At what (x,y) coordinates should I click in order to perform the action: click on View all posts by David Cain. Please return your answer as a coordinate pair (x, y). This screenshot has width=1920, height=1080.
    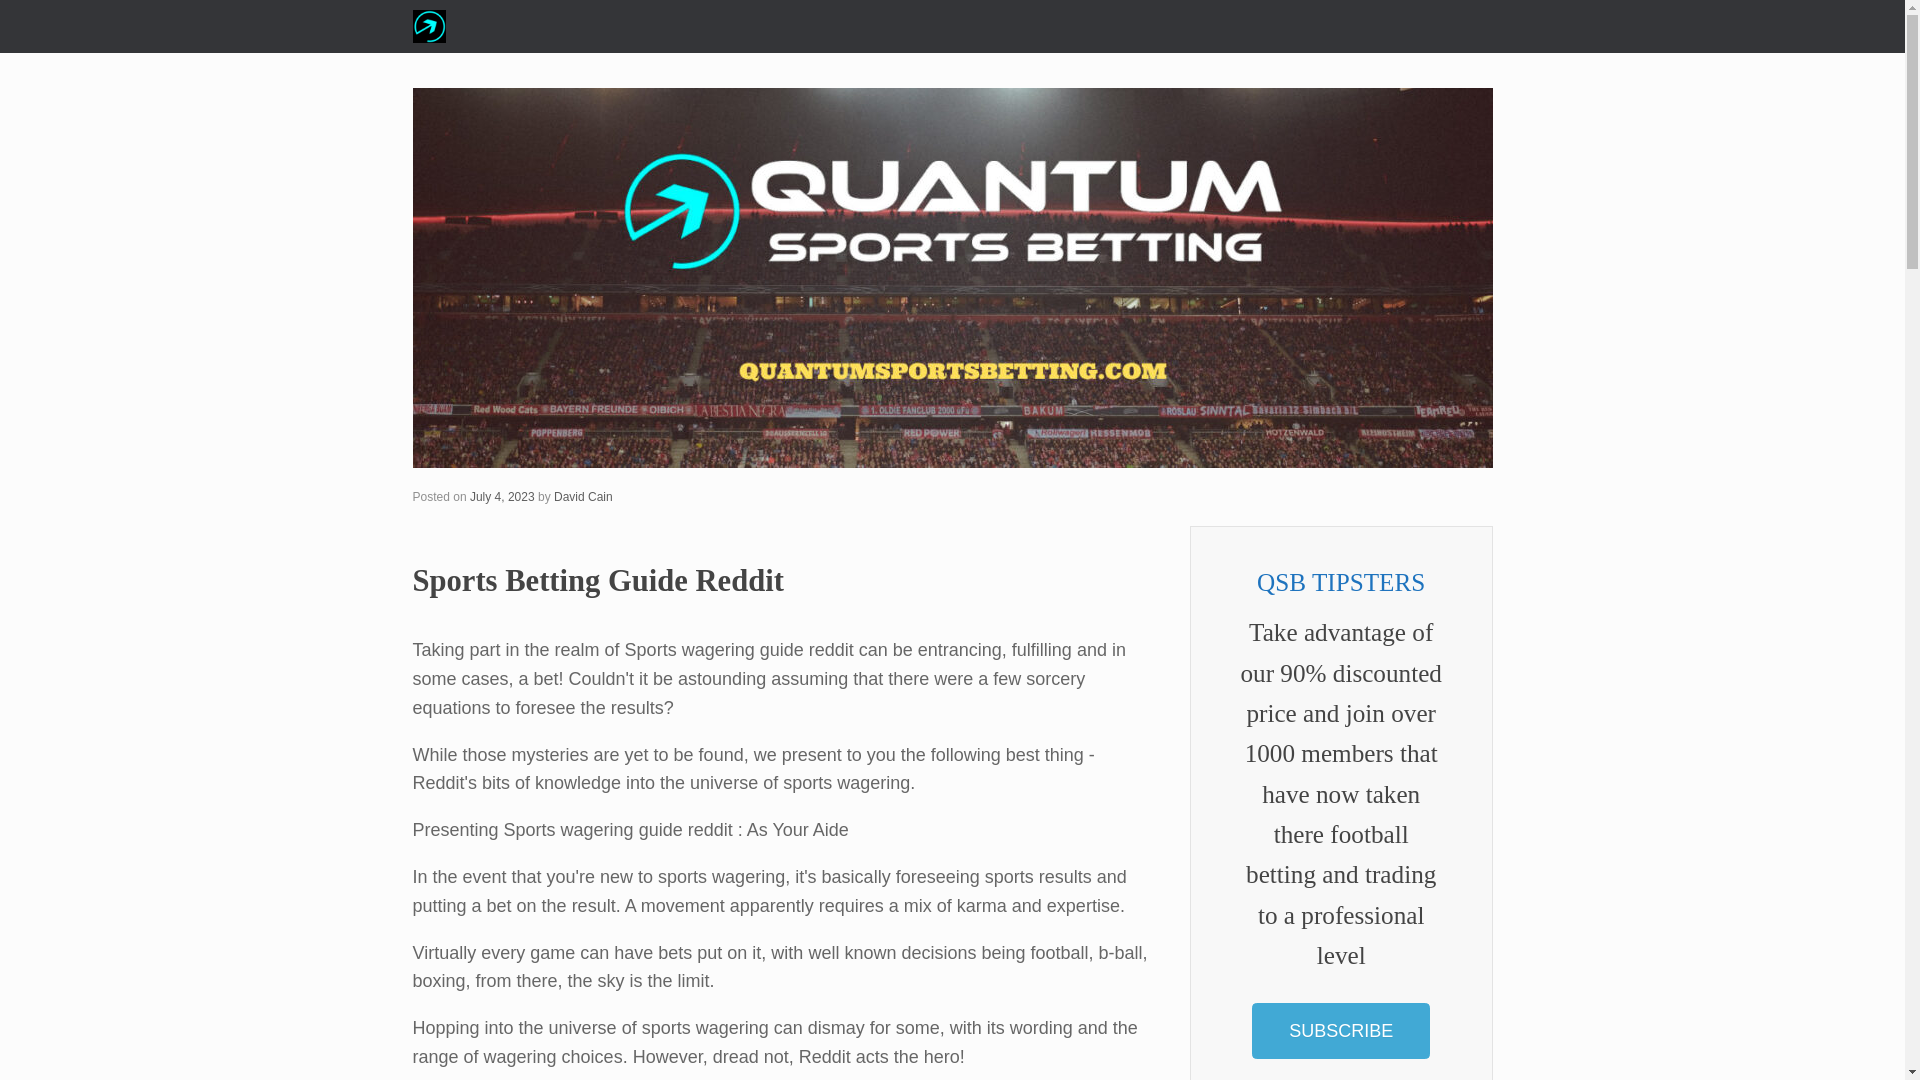
    Looking at the image, I should click on (583, 497).